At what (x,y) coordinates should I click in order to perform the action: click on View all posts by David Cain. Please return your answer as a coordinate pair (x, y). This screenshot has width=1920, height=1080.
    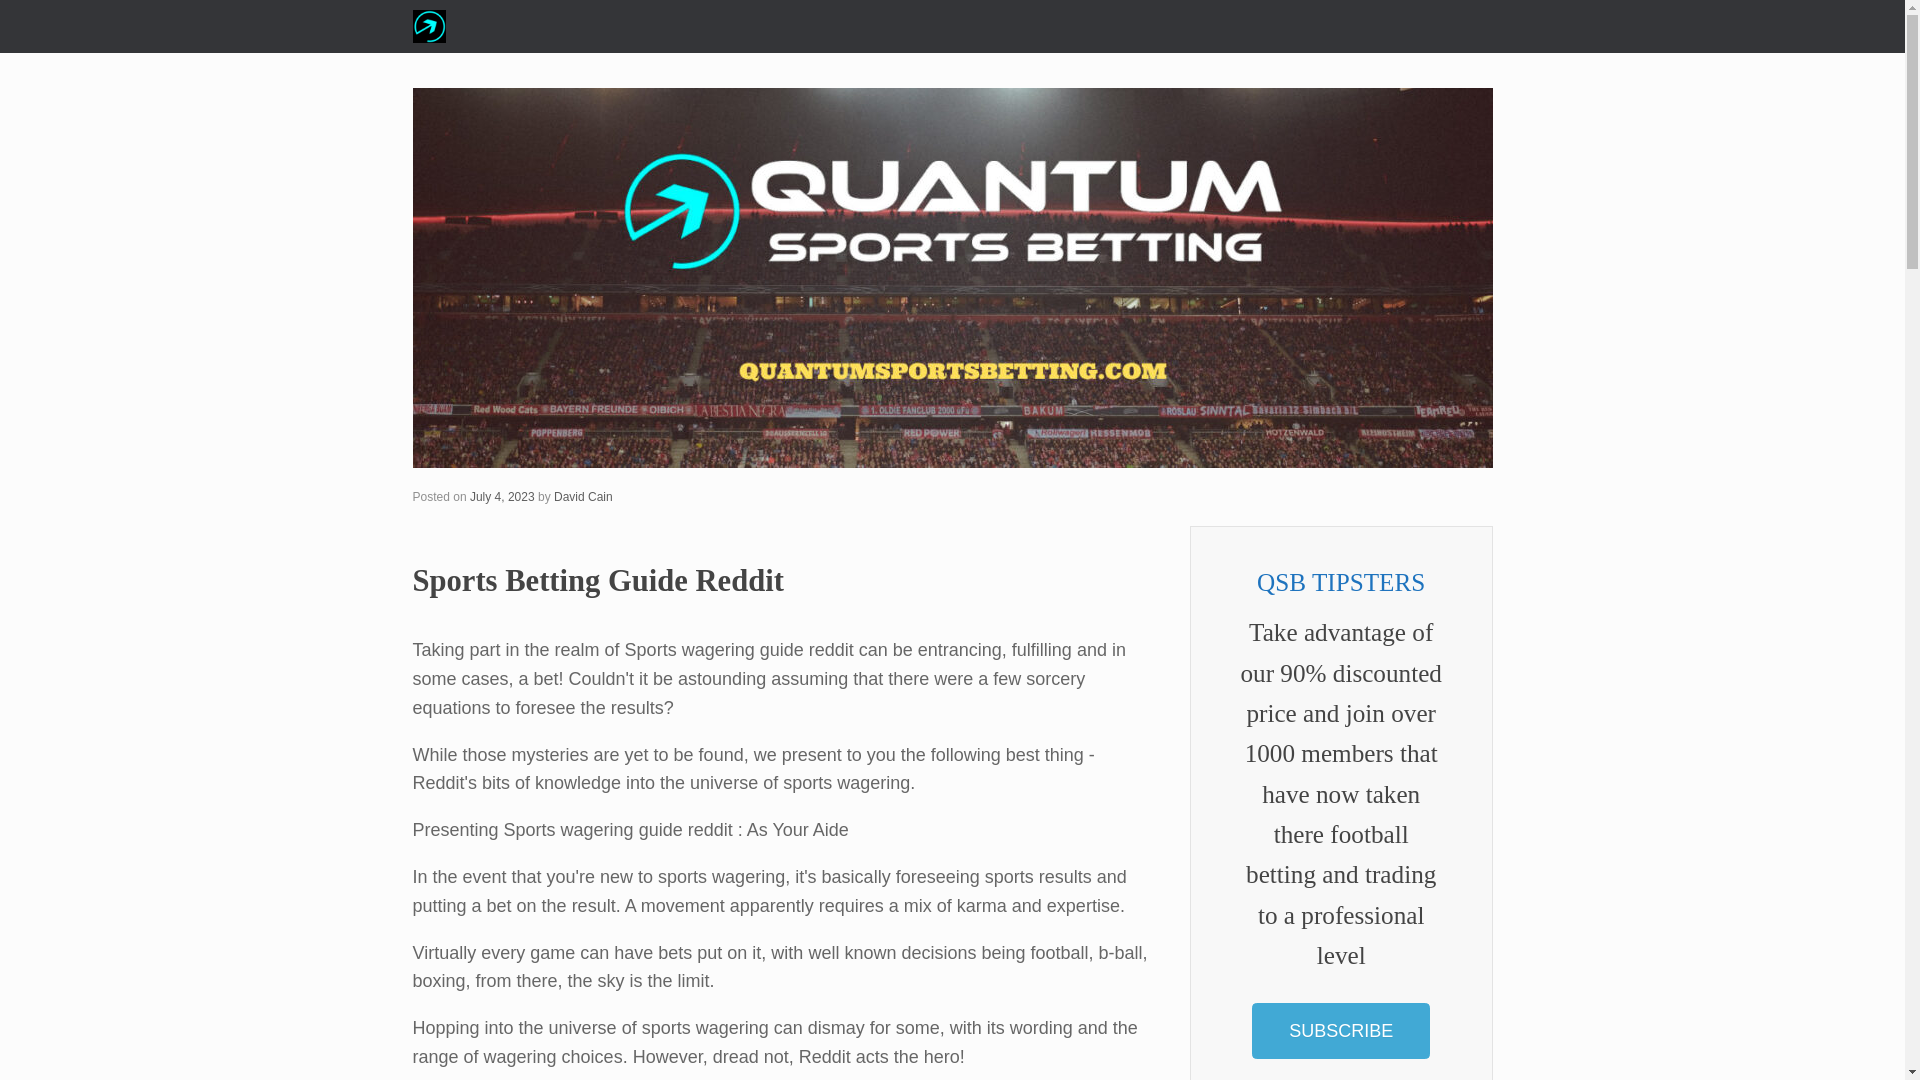
    Looking at the image, I should click on (583, 497).